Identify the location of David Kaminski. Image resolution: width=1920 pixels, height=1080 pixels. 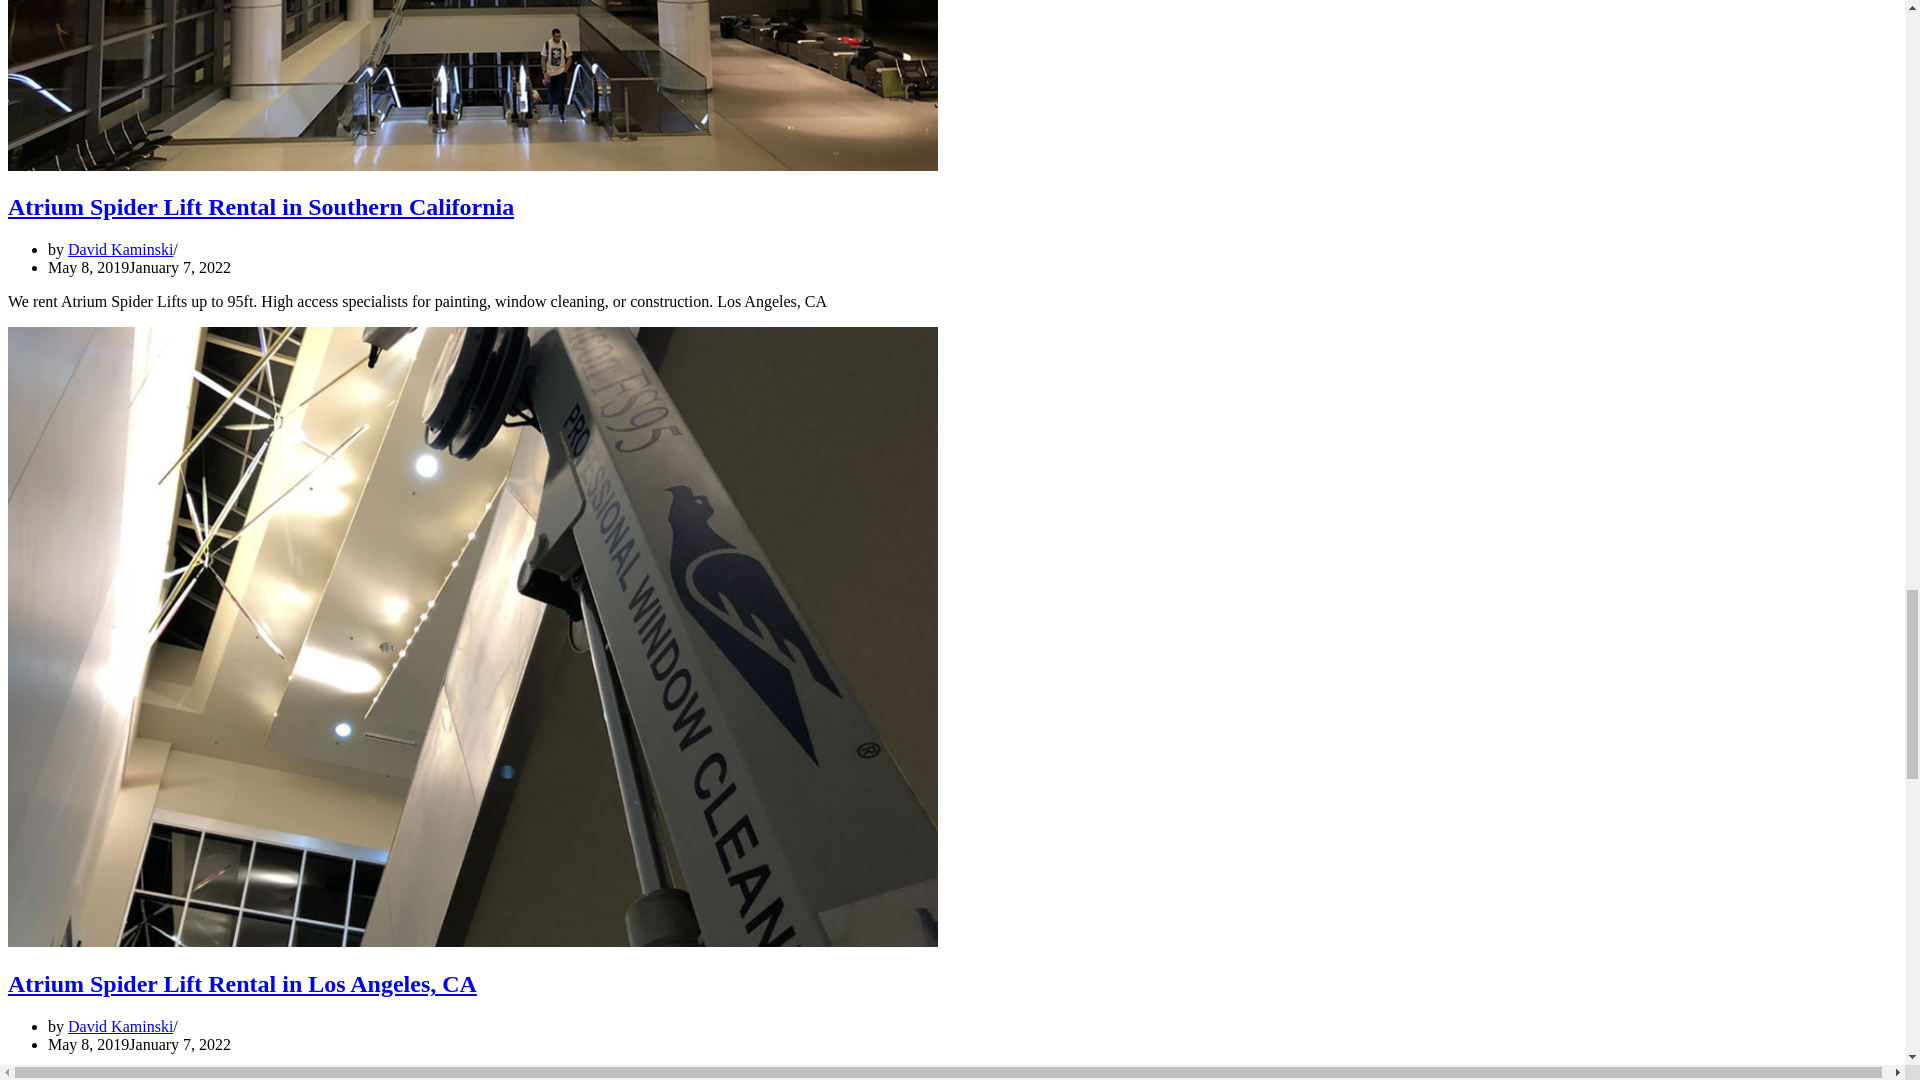
(120, 249).